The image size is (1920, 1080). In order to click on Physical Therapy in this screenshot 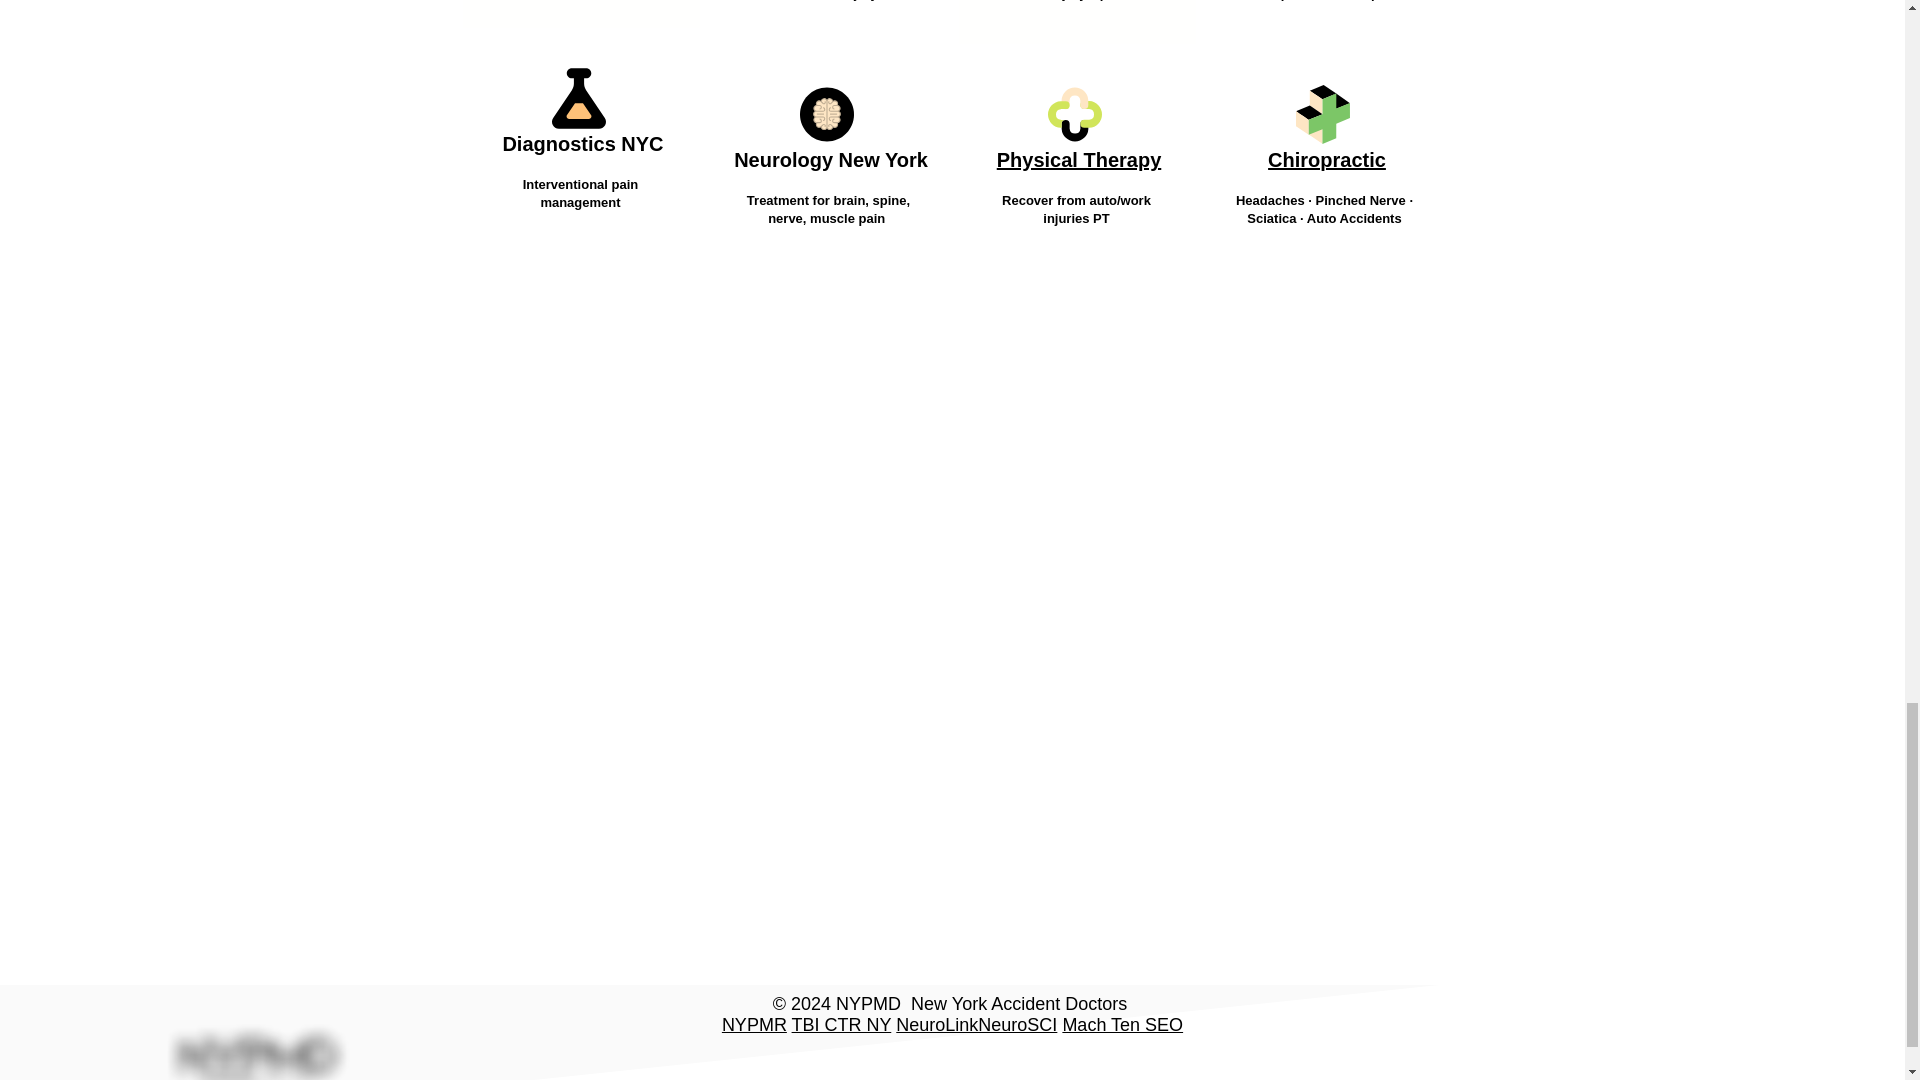, I will do `click(1078, 160)`.